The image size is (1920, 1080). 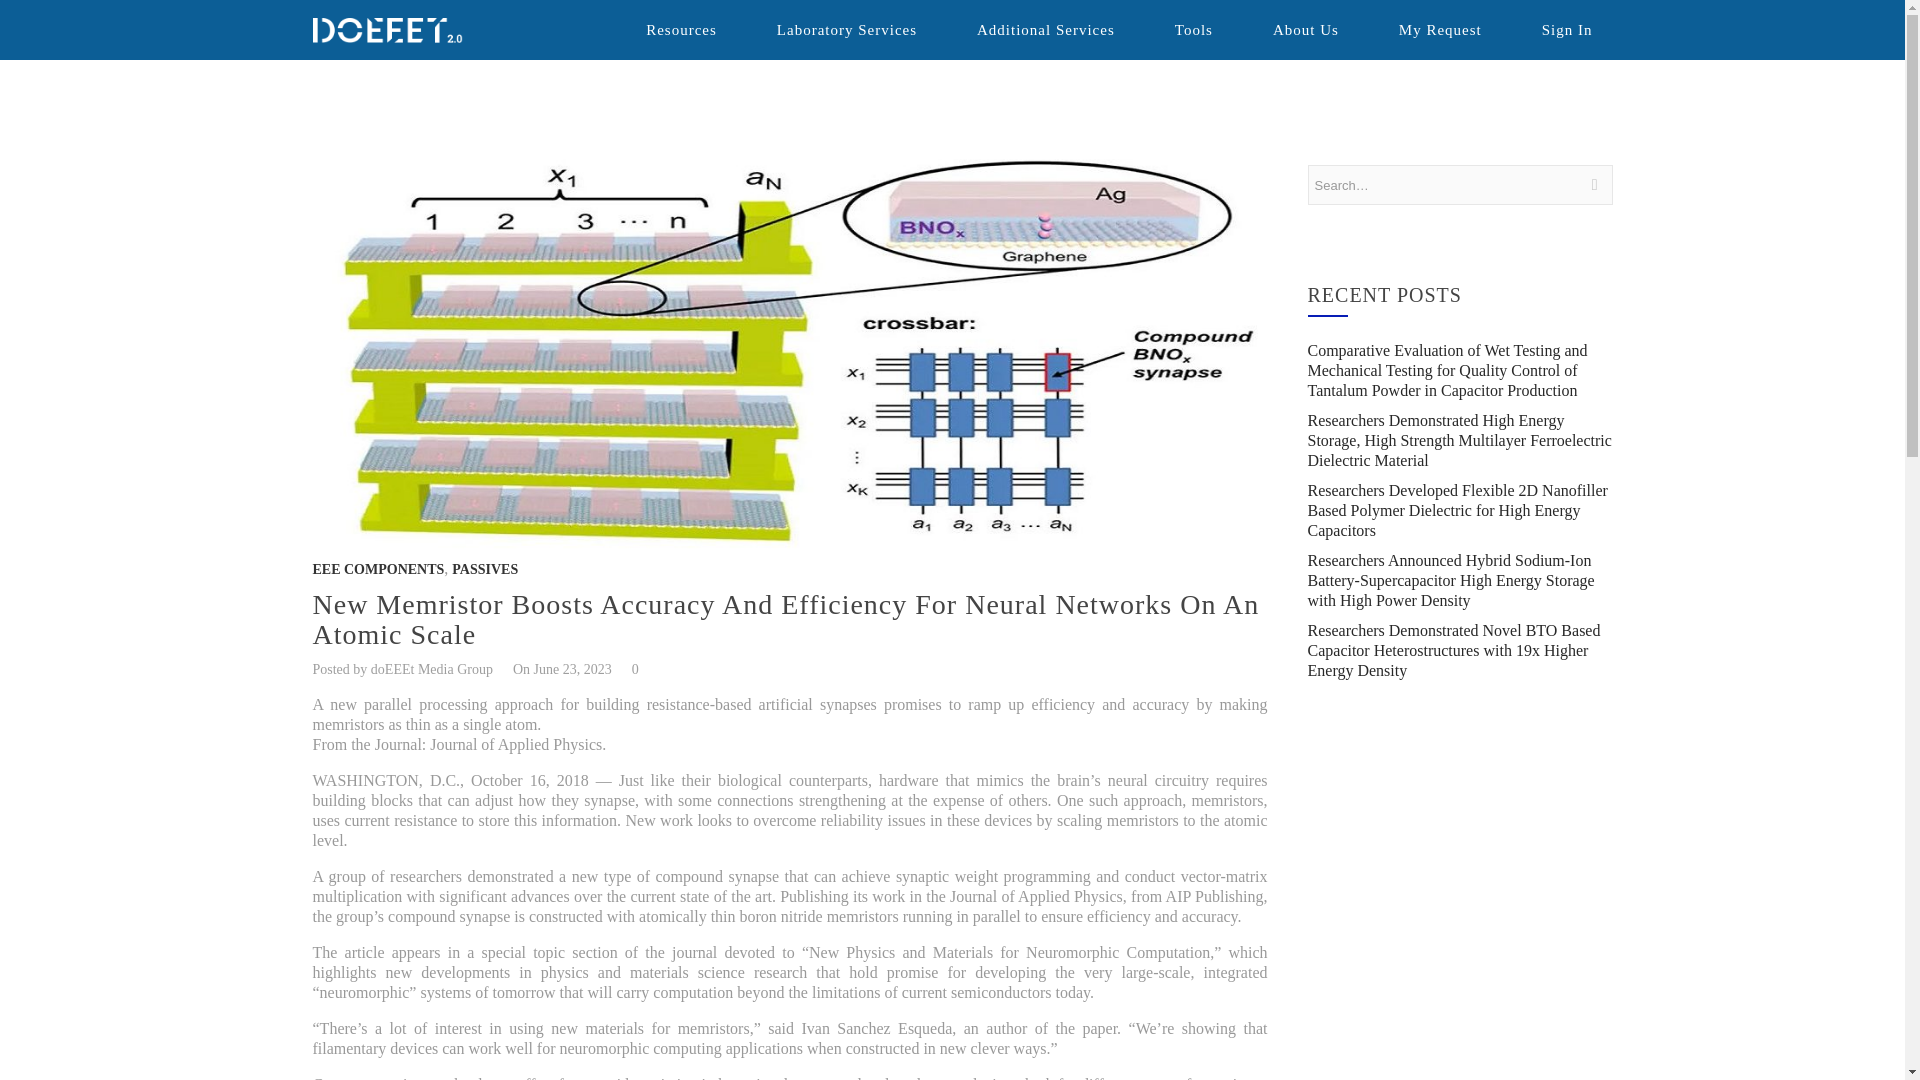 What do you see at coordinates (1440, 30) in the screenshot?
I see `My Request` at bounding box center [1440, 30].